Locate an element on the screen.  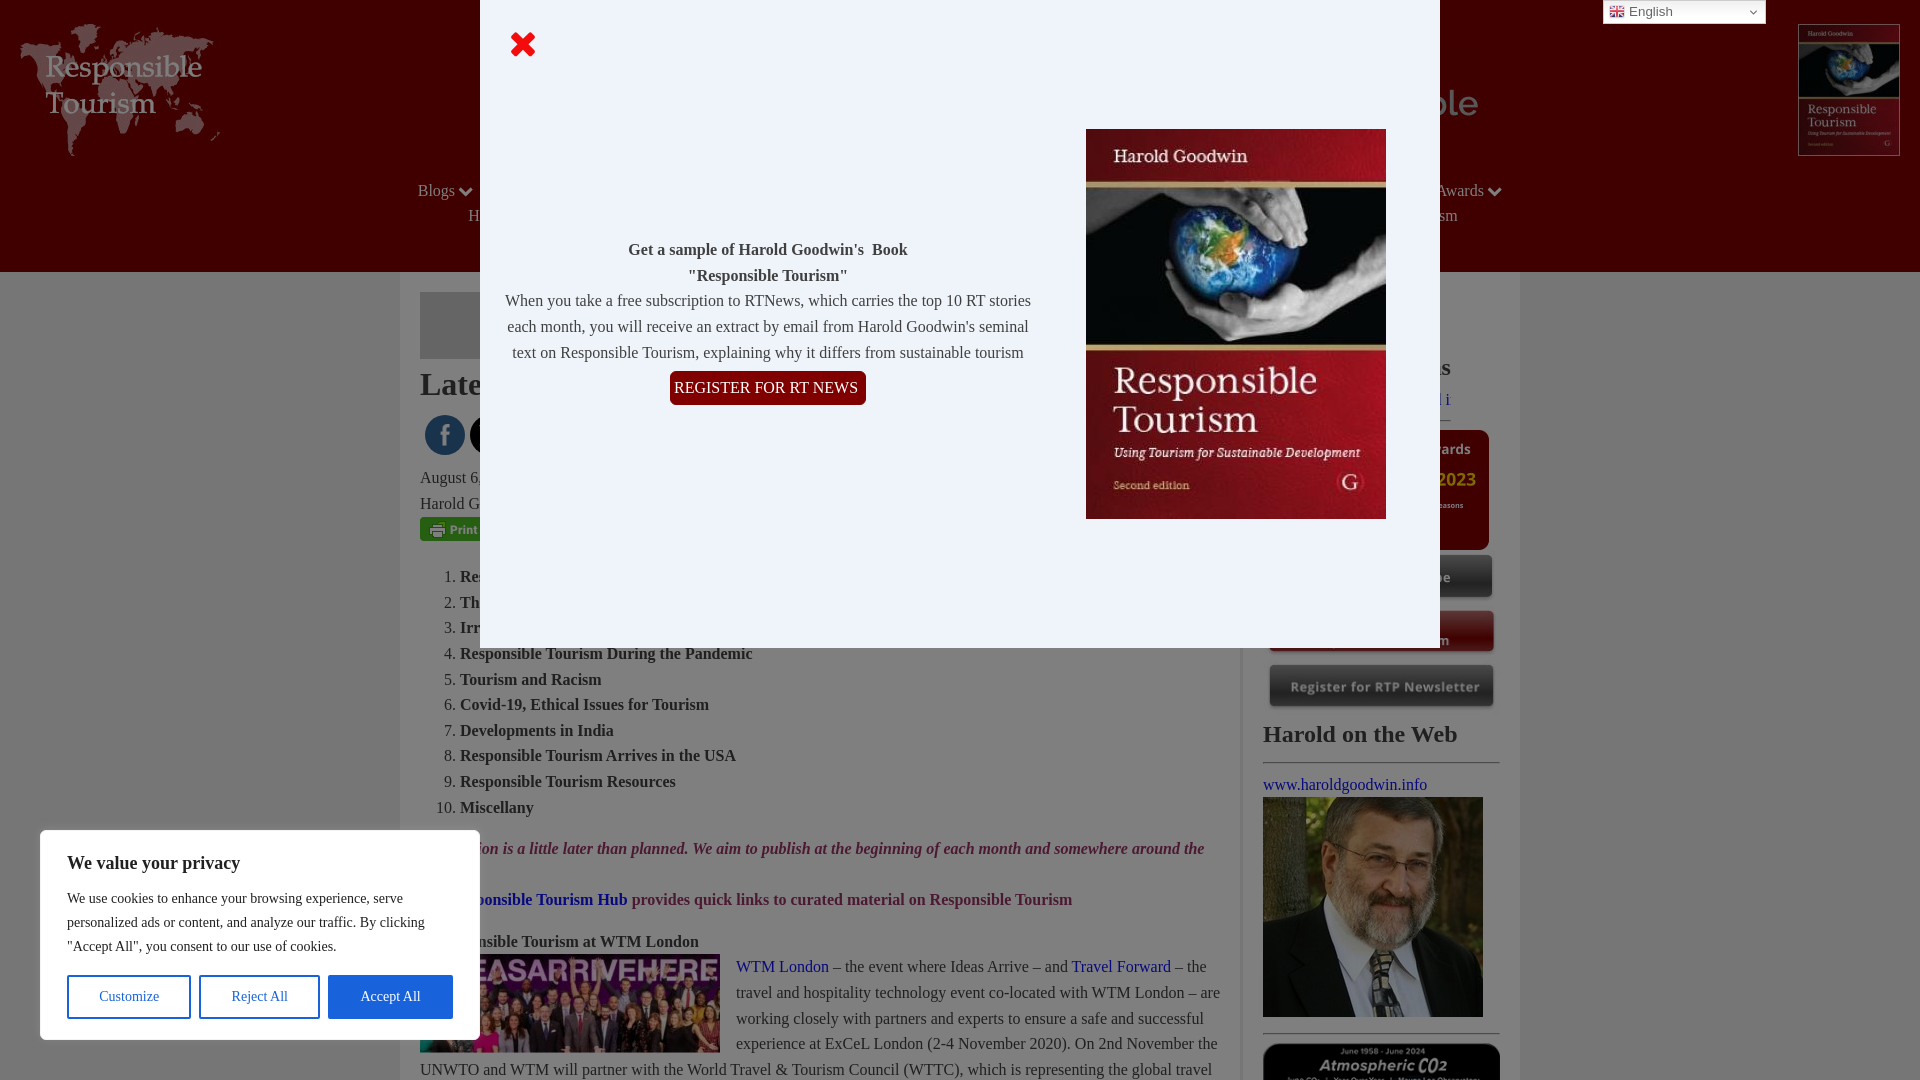
Reject All is located at coordinates (260, 997).